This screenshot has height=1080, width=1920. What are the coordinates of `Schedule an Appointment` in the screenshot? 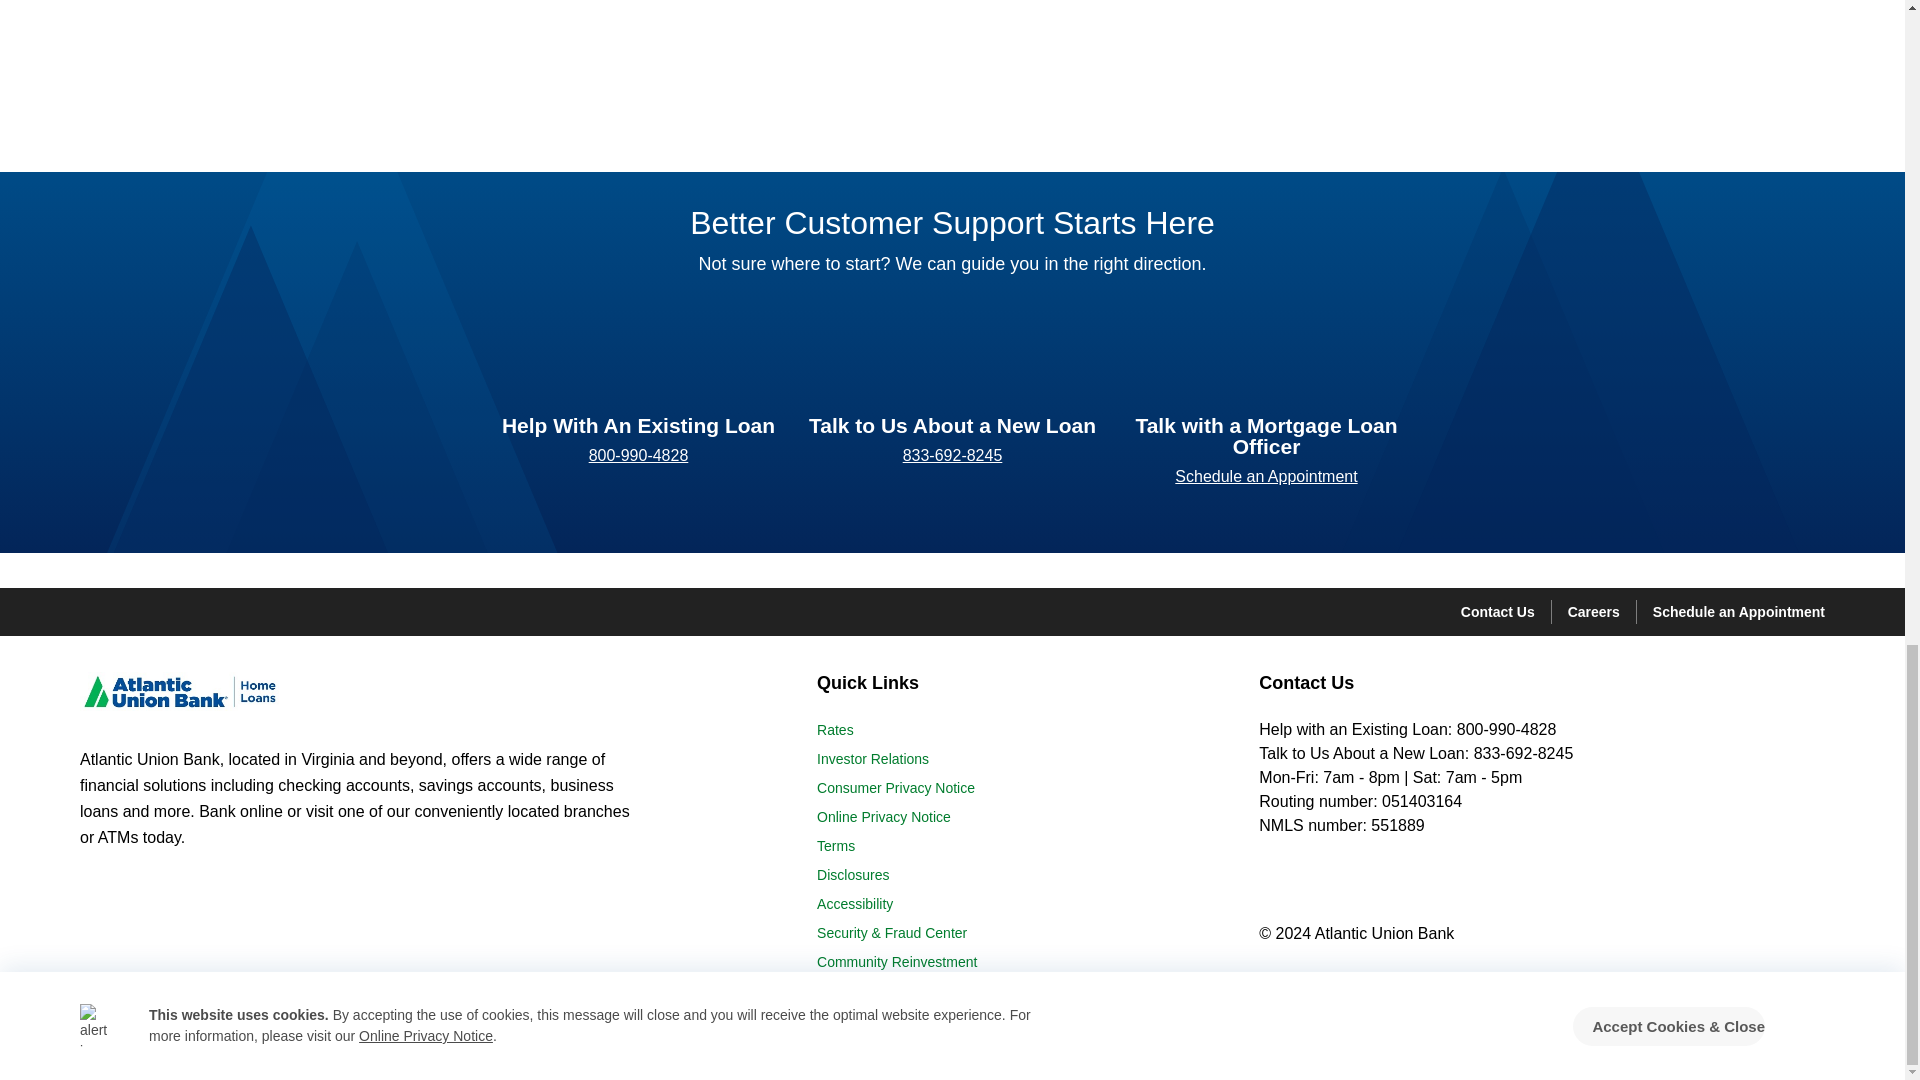 It's located at (1266, 477).